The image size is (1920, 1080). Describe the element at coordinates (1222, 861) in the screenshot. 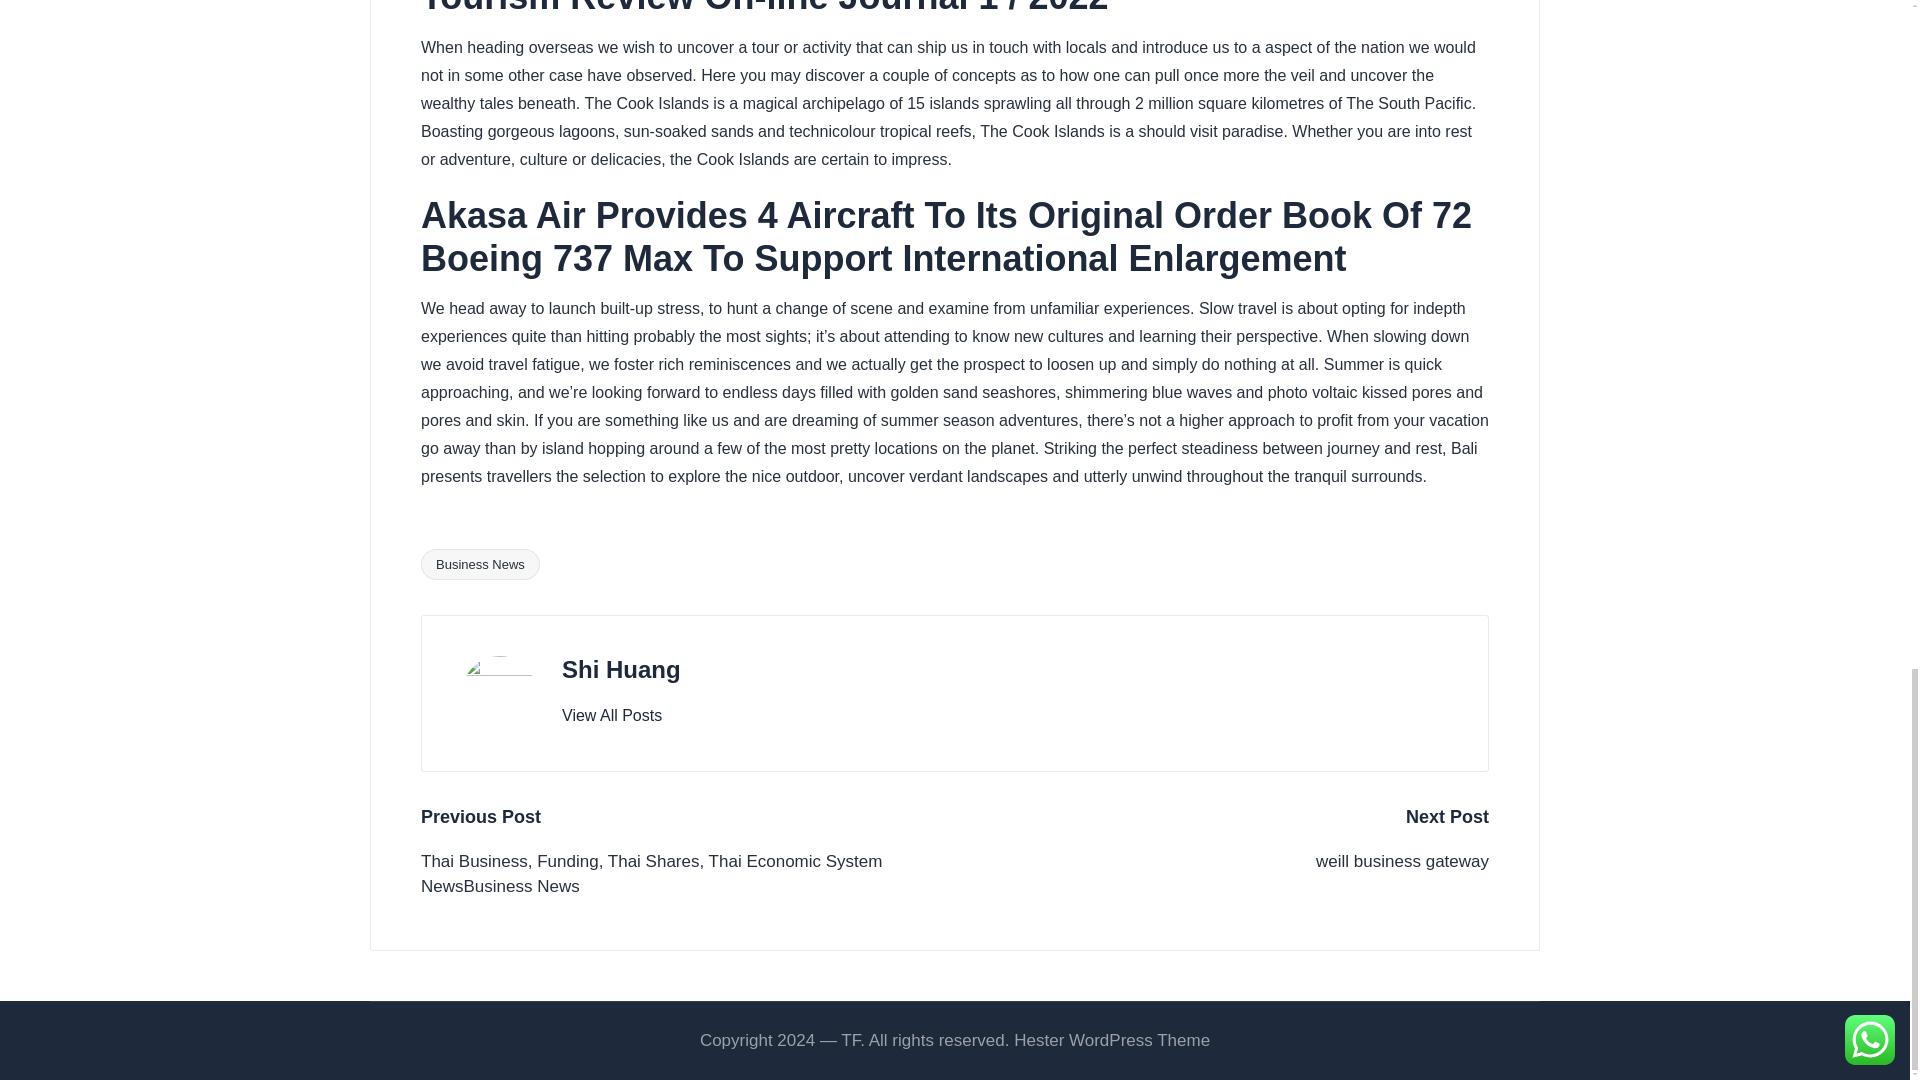

I see `weill business gateway` at that location.